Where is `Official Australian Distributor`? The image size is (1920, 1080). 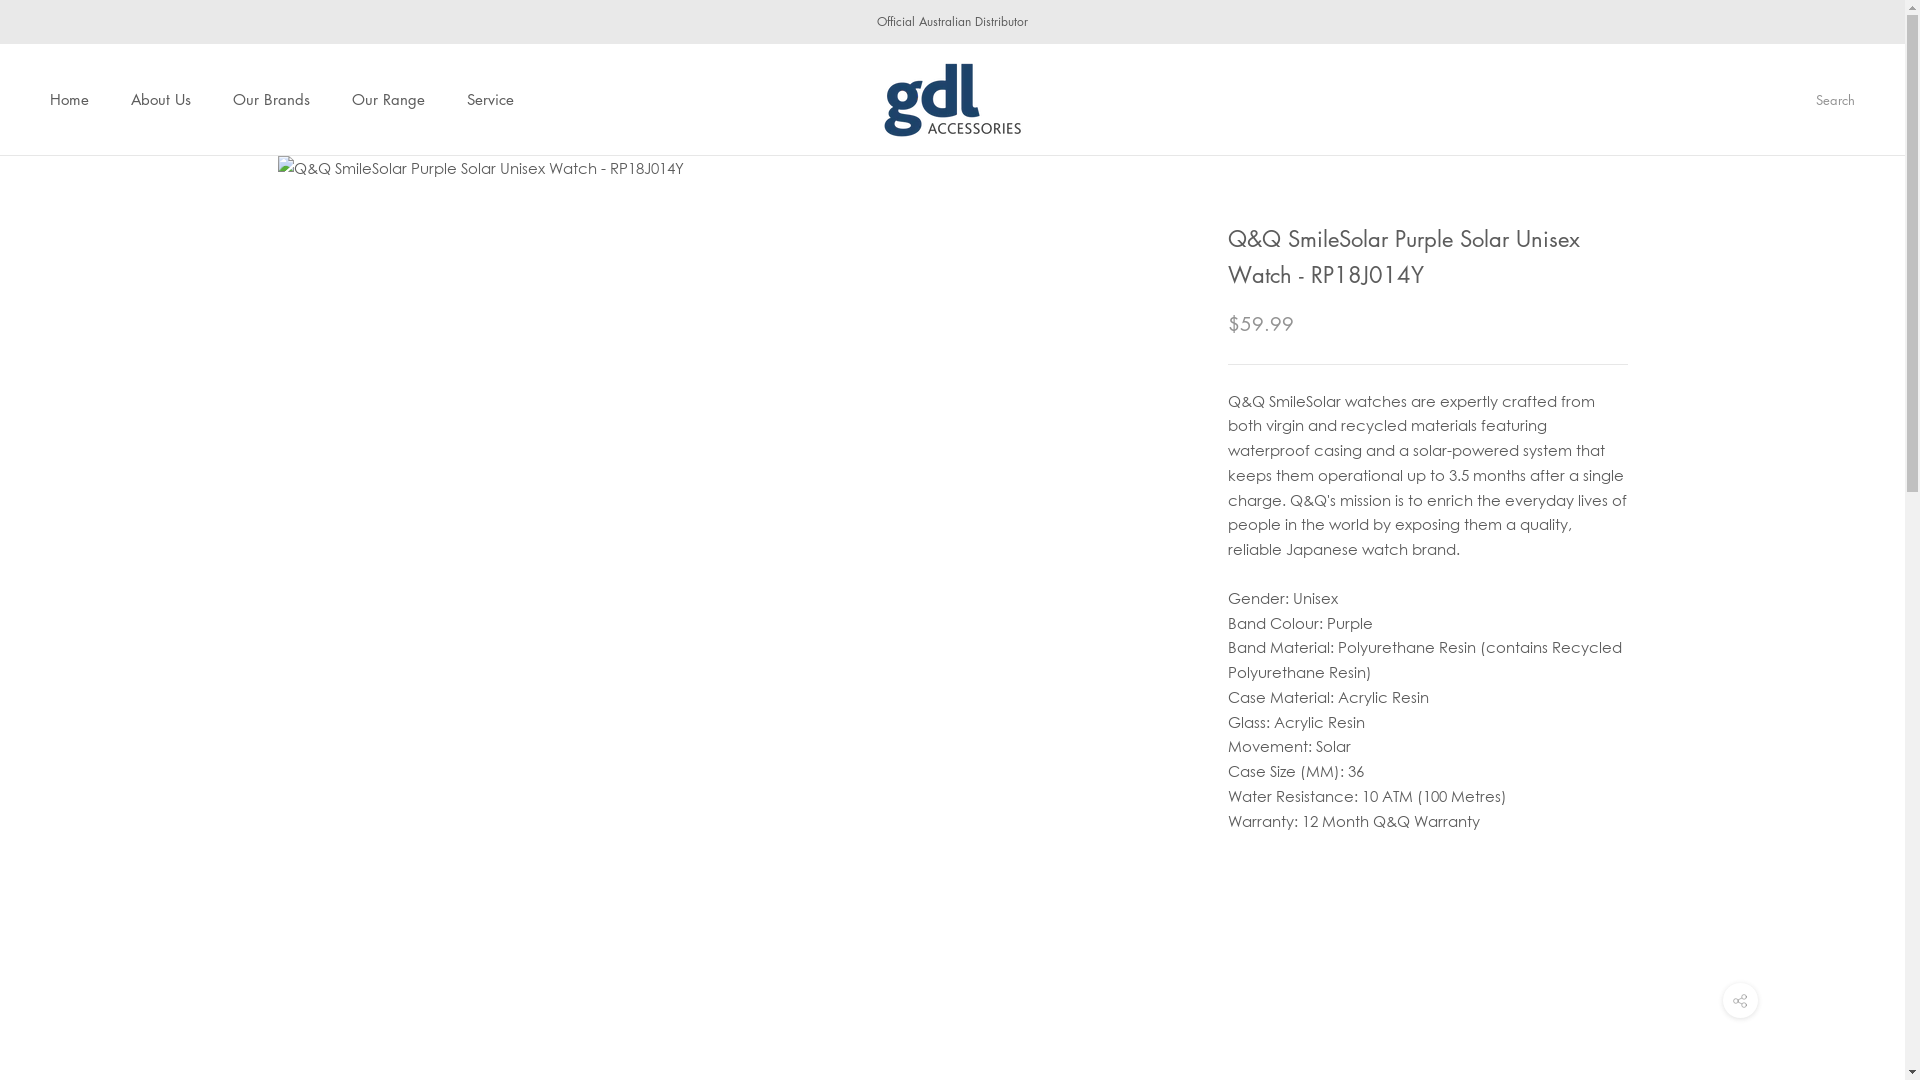
Official Australian Distributor is located at coordinates (952, 22).